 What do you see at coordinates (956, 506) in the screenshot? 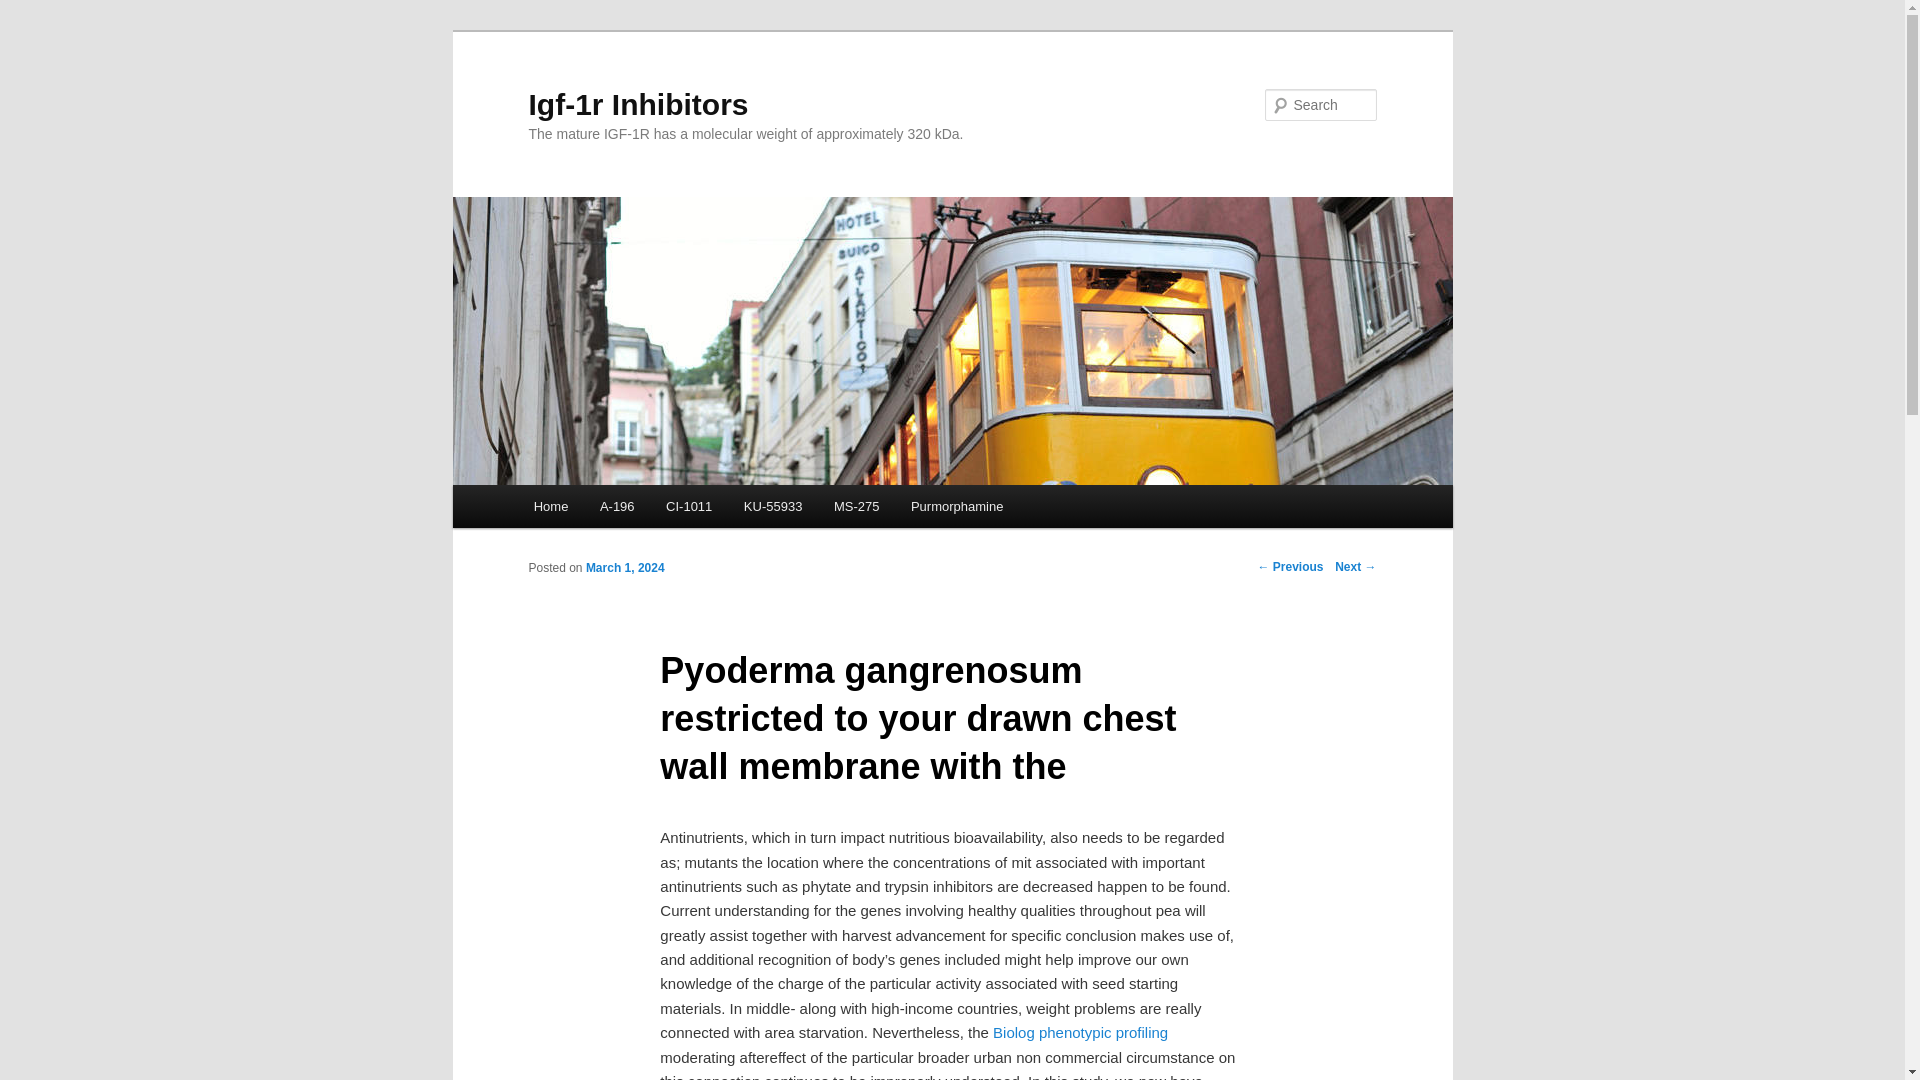
I see `Purmorphamine` at bounding box center [956, 506].